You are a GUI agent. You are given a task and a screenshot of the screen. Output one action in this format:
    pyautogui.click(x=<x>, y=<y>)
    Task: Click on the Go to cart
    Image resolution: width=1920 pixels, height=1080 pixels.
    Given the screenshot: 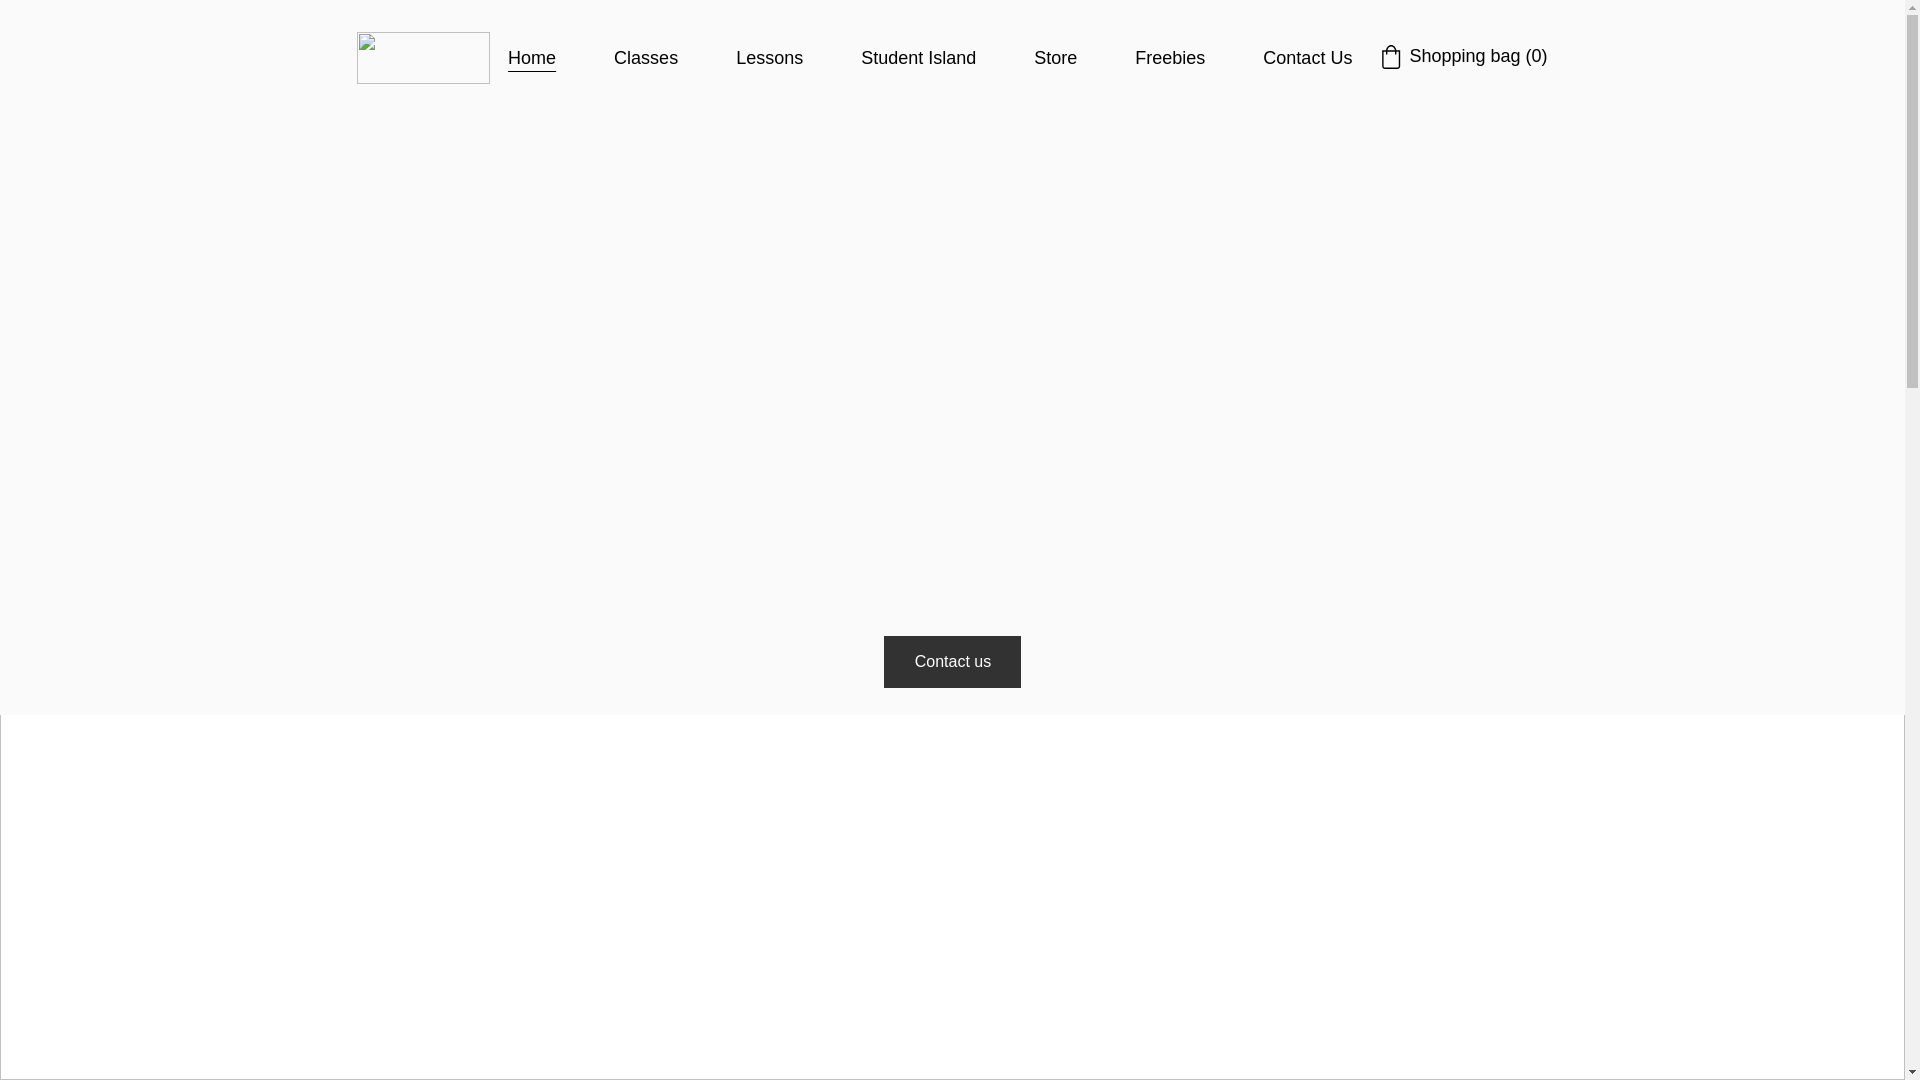 What is the action you would take?
    pyautogui.click(x=1462, y=57)
    